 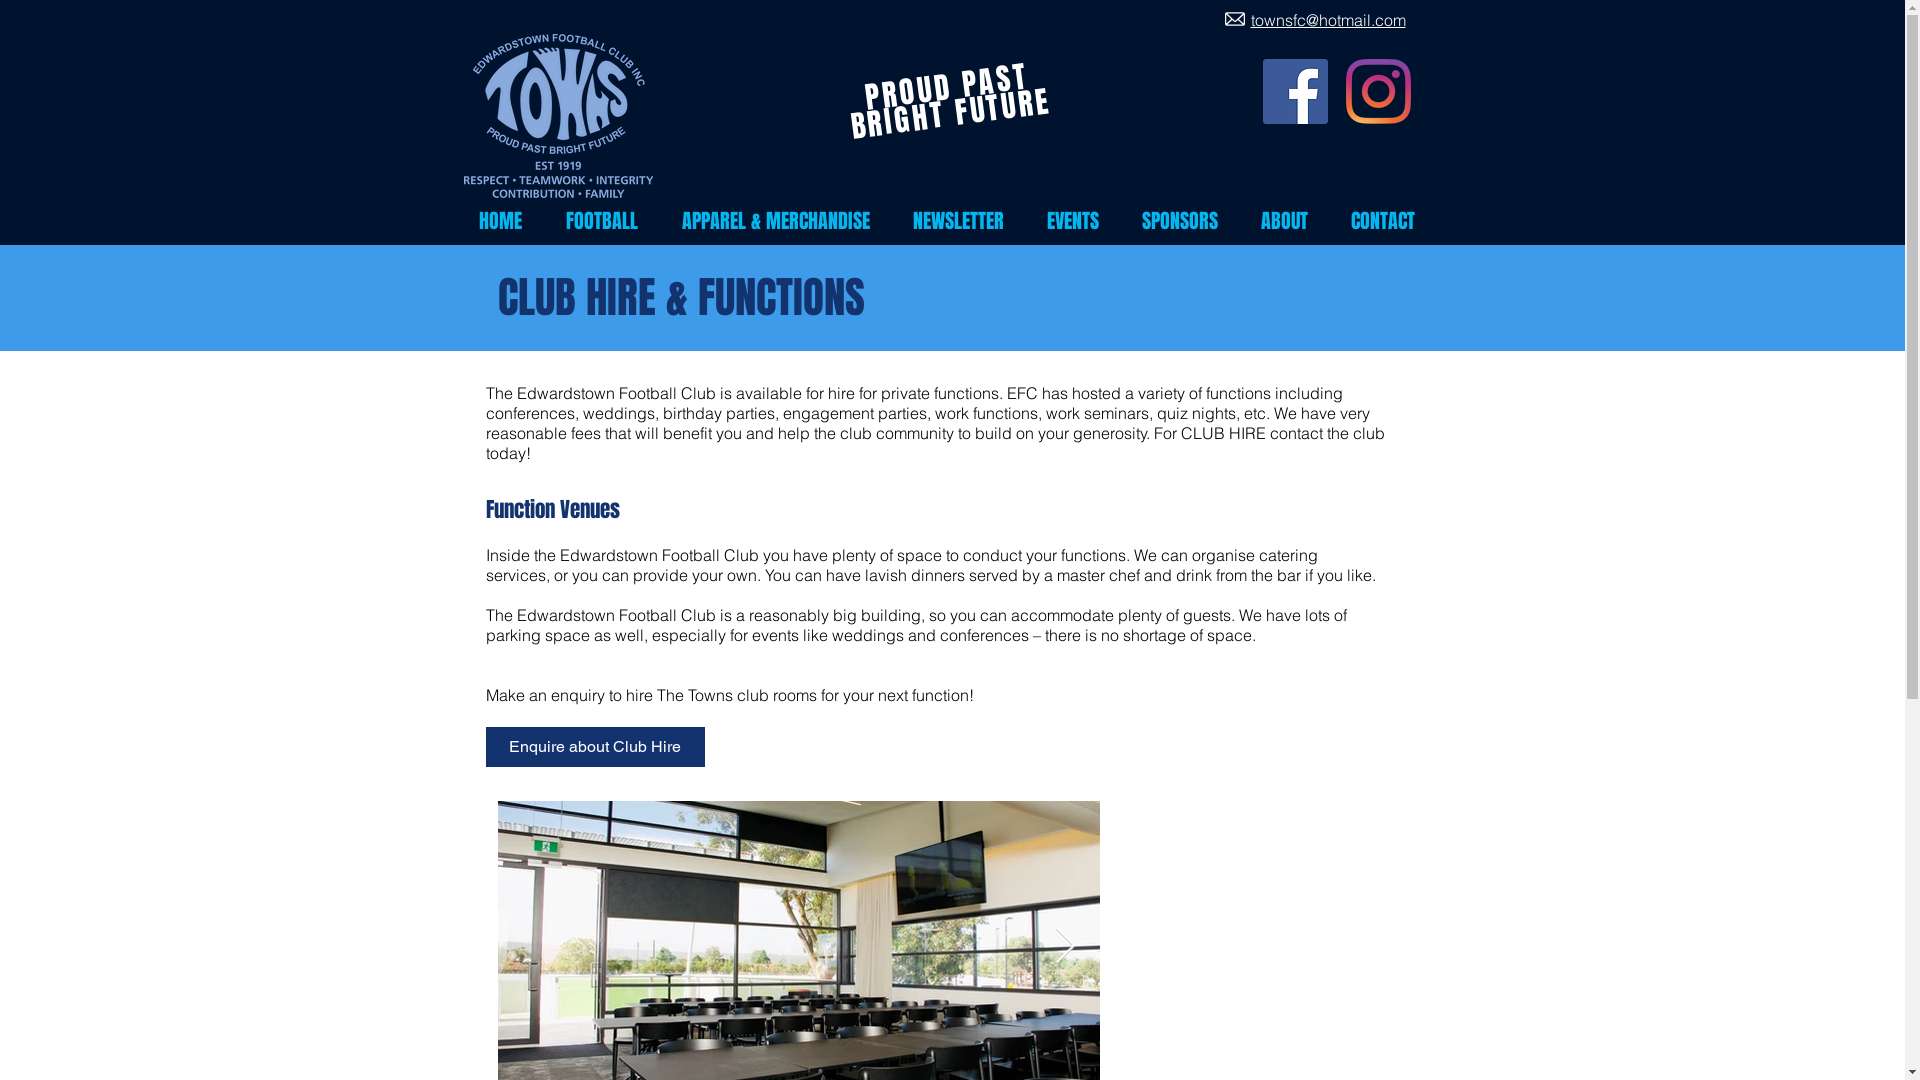 I want to click on CONTACT, so click(x=1390, y=222).